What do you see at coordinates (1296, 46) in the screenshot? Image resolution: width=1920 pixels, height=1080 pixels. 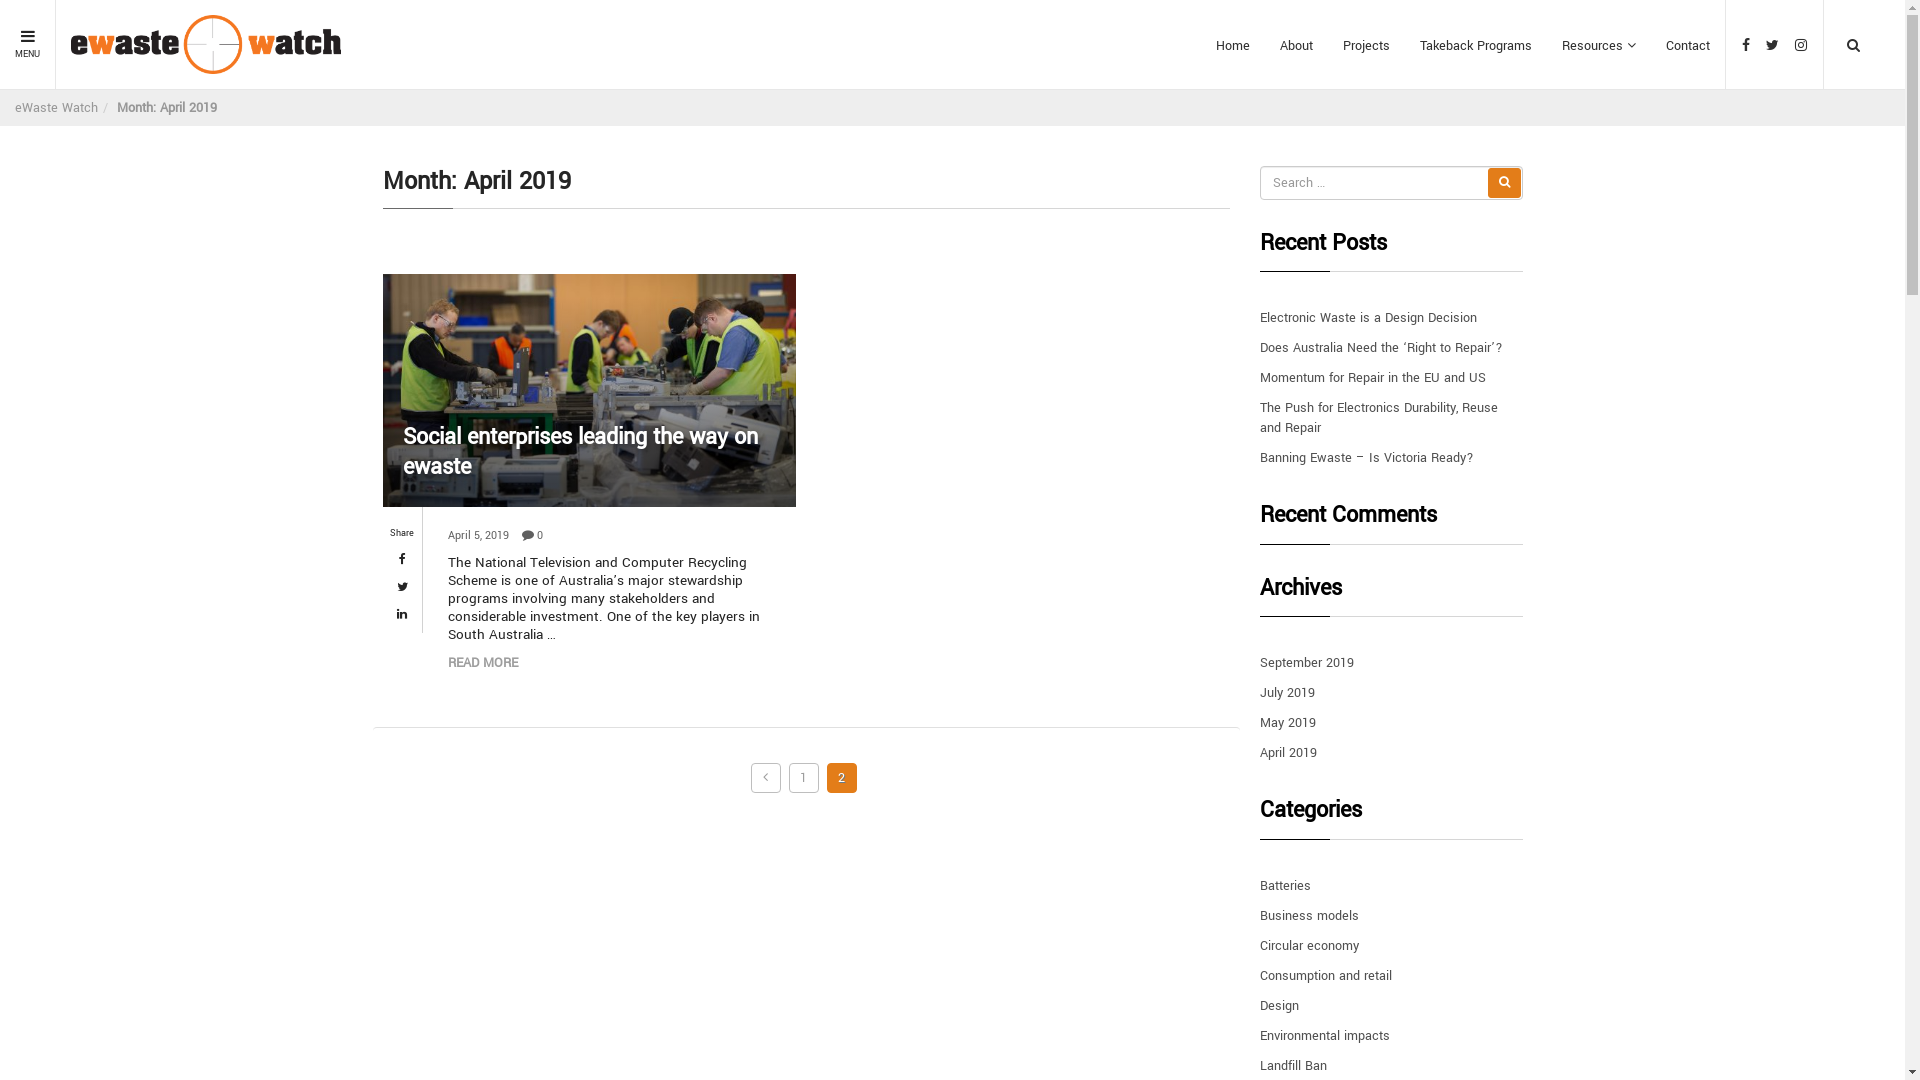 I see `About` at bounding box center [1296, 46].